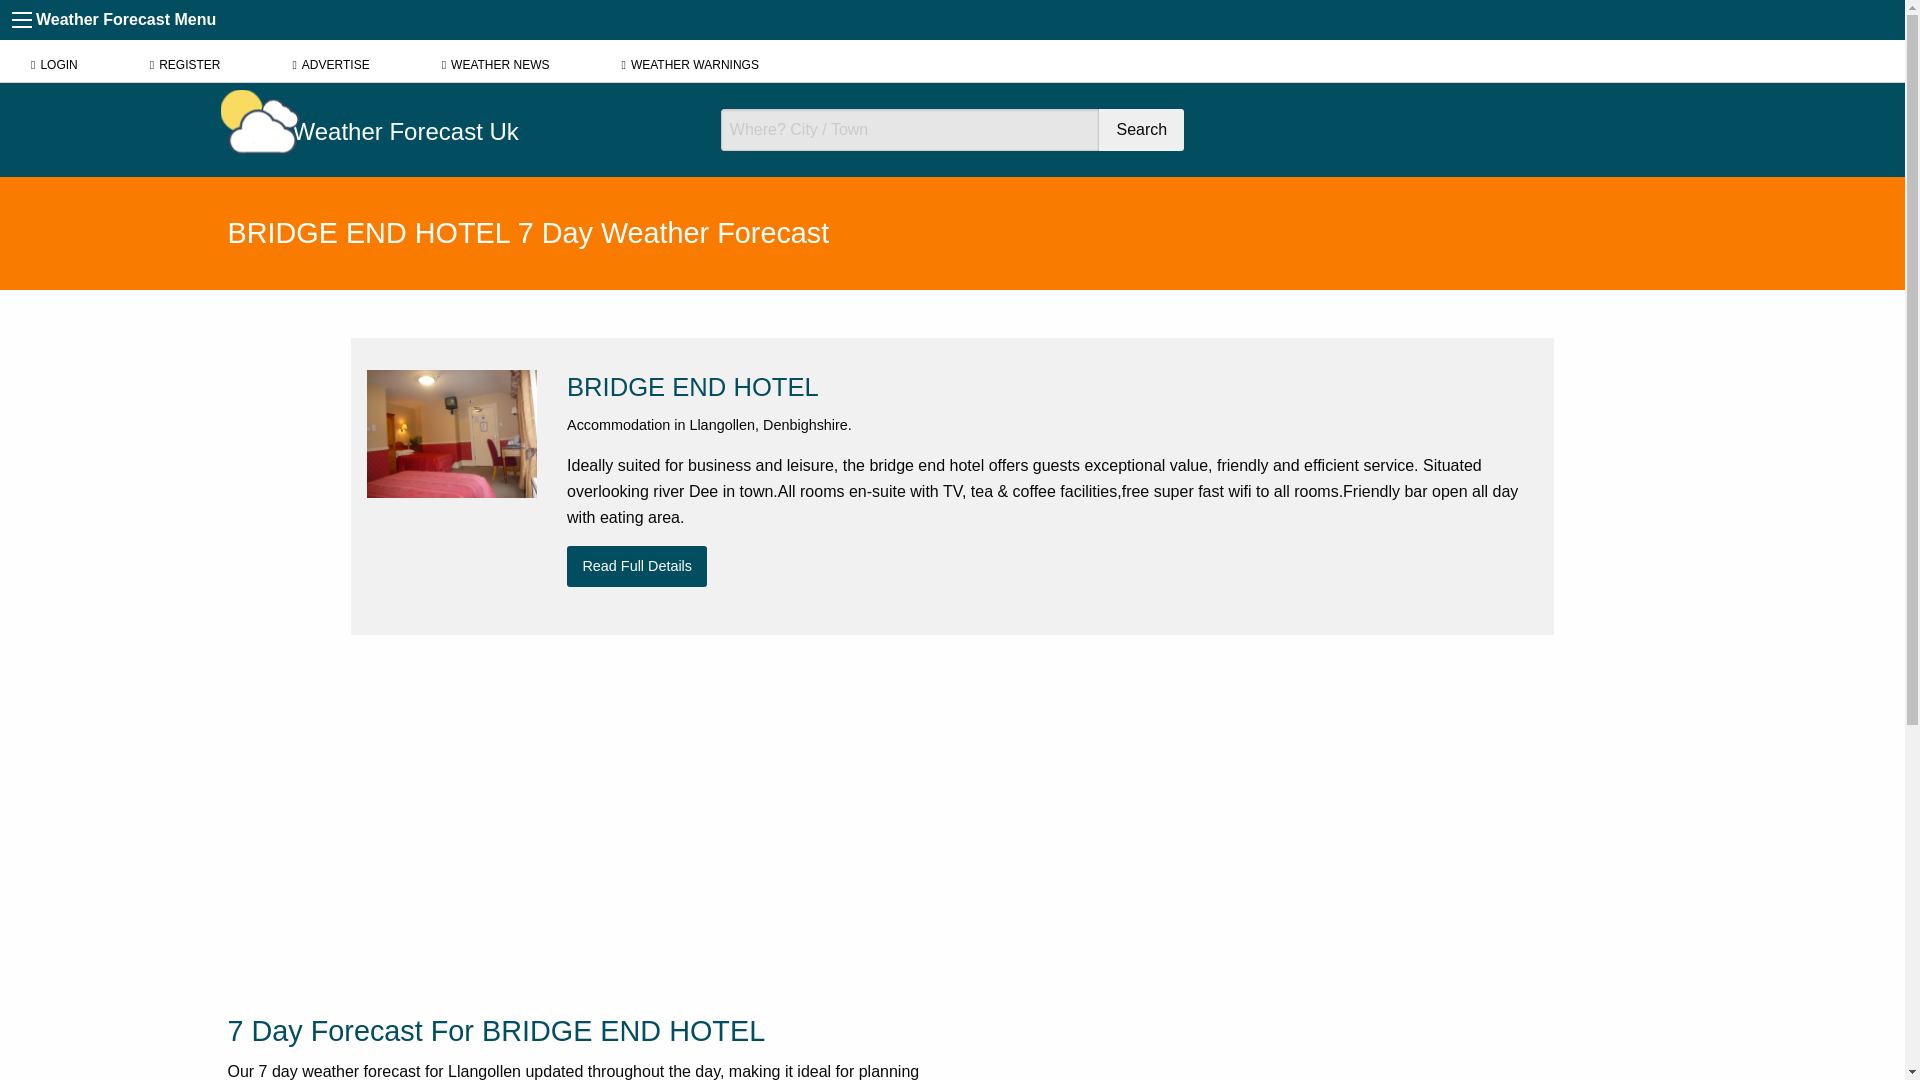 The height and width of the screenshot is (1080, 1920). What do you see at coordinates (460, 132) in the screenshot?
I see `Weather Forecast Uk` at bounding box center [460, 132].